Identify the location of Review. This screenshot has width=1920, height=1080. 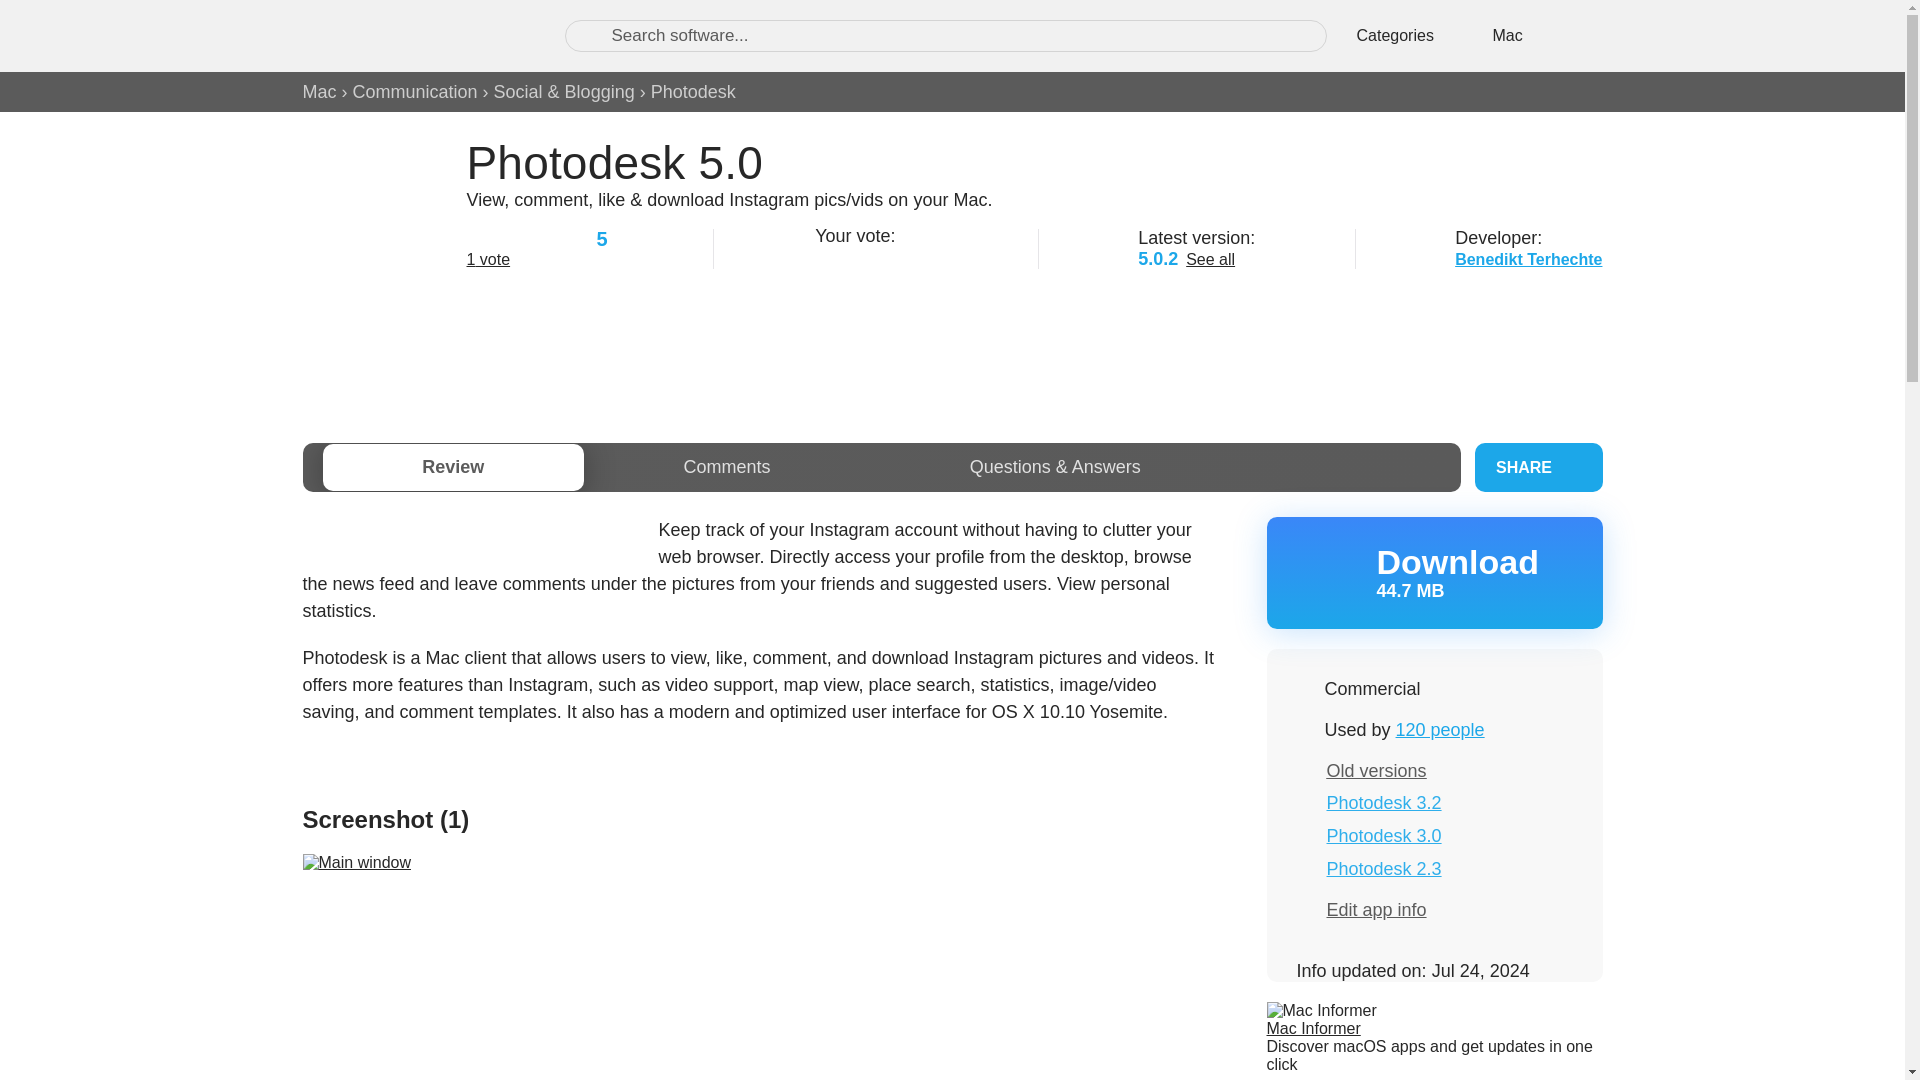
(452, 467).